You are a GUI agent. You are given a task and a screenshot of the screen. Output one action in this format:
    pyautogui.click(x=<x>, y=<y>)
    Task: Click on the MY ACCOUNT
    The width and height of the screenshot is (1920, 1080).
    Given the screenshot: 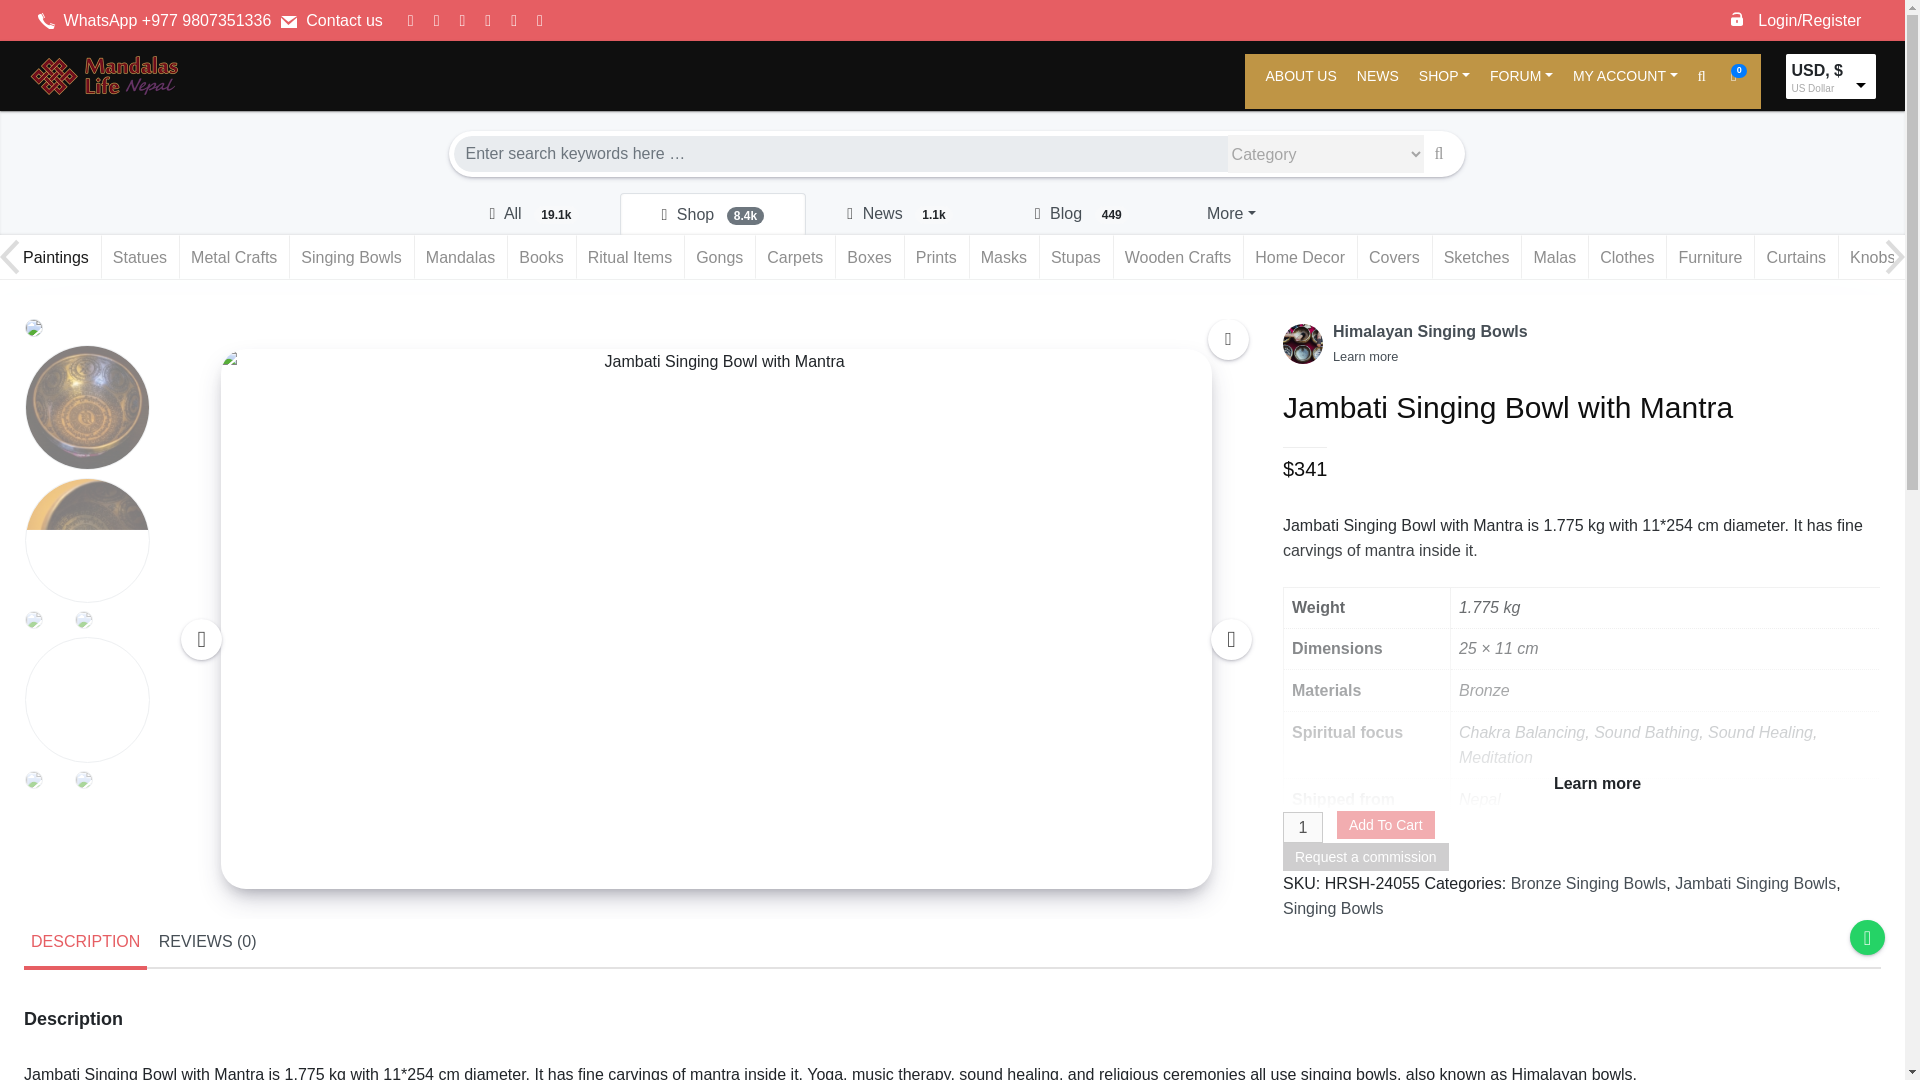 What is the action you would take?
    pyautogui.click(x=1624, y=81)
    